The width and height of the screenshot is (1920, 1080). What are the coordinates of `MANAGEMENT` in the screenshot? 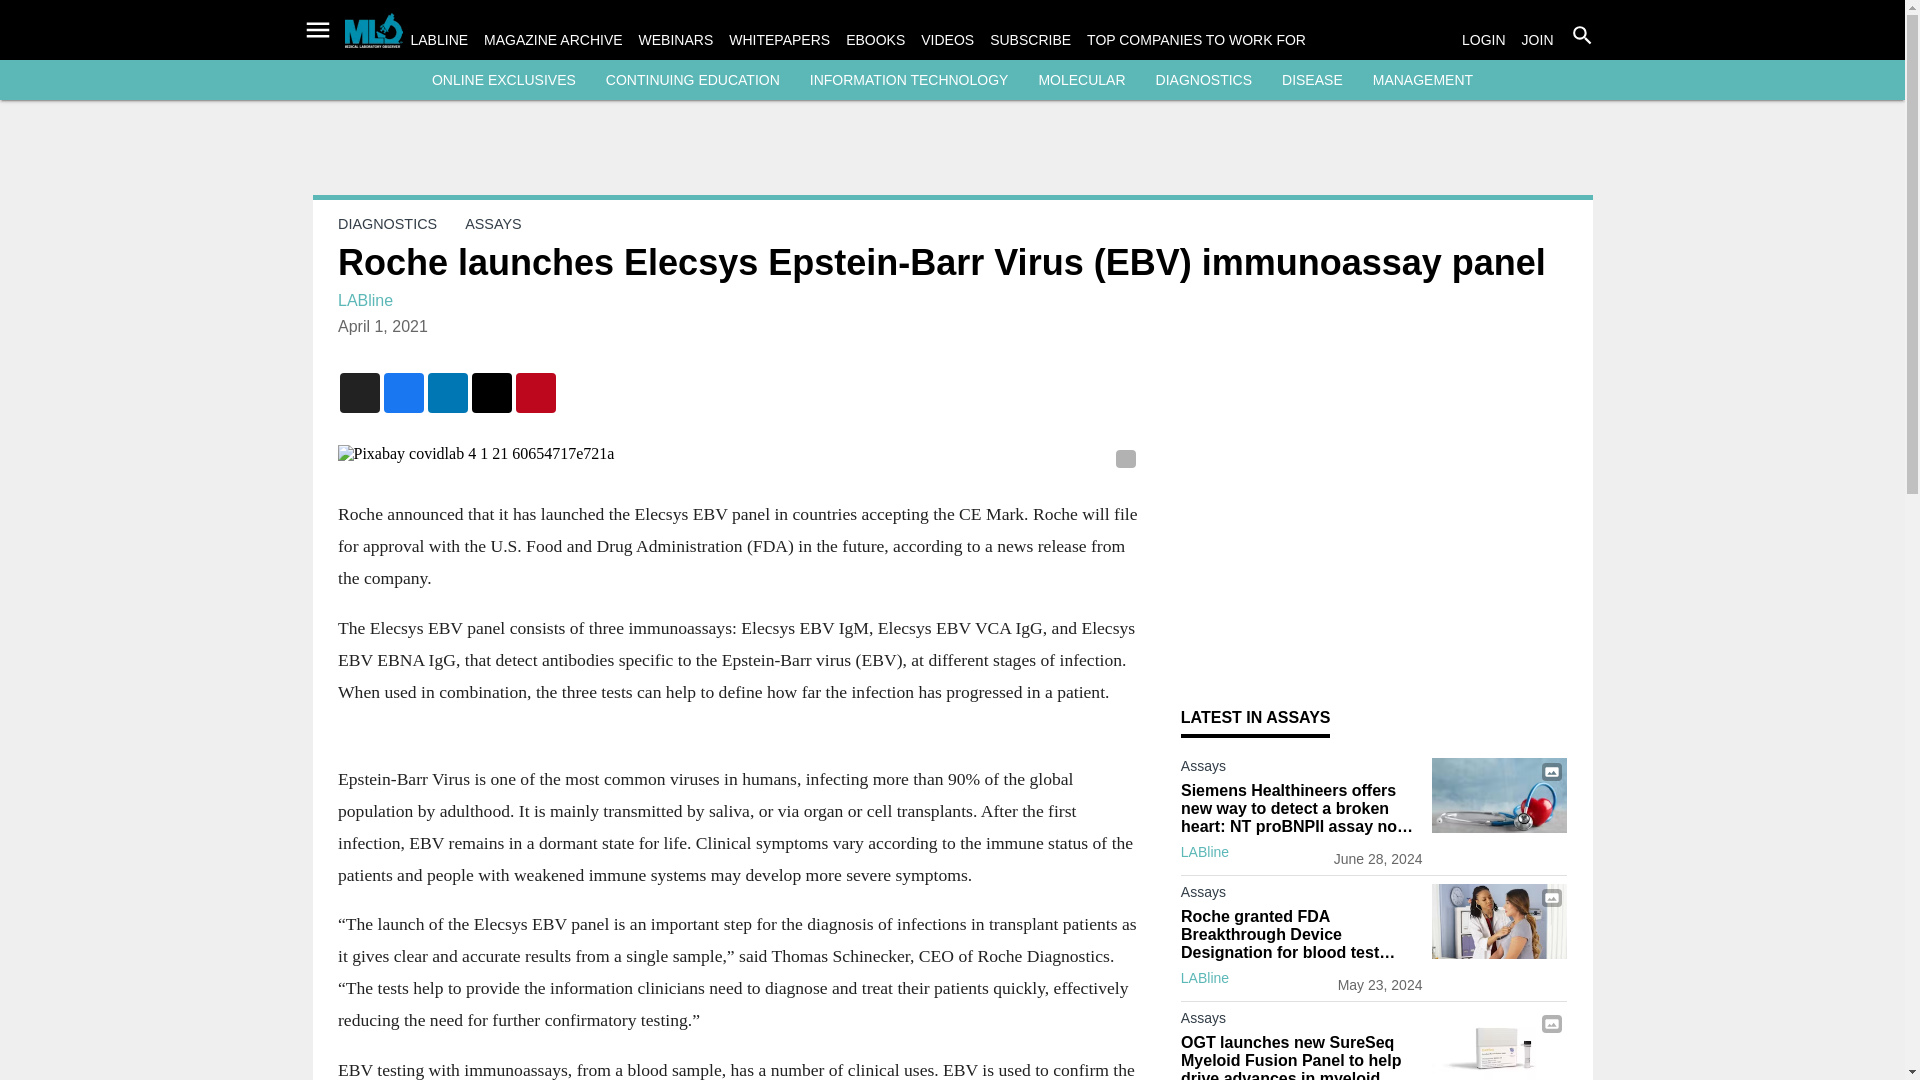 It's located at (1422, 80).